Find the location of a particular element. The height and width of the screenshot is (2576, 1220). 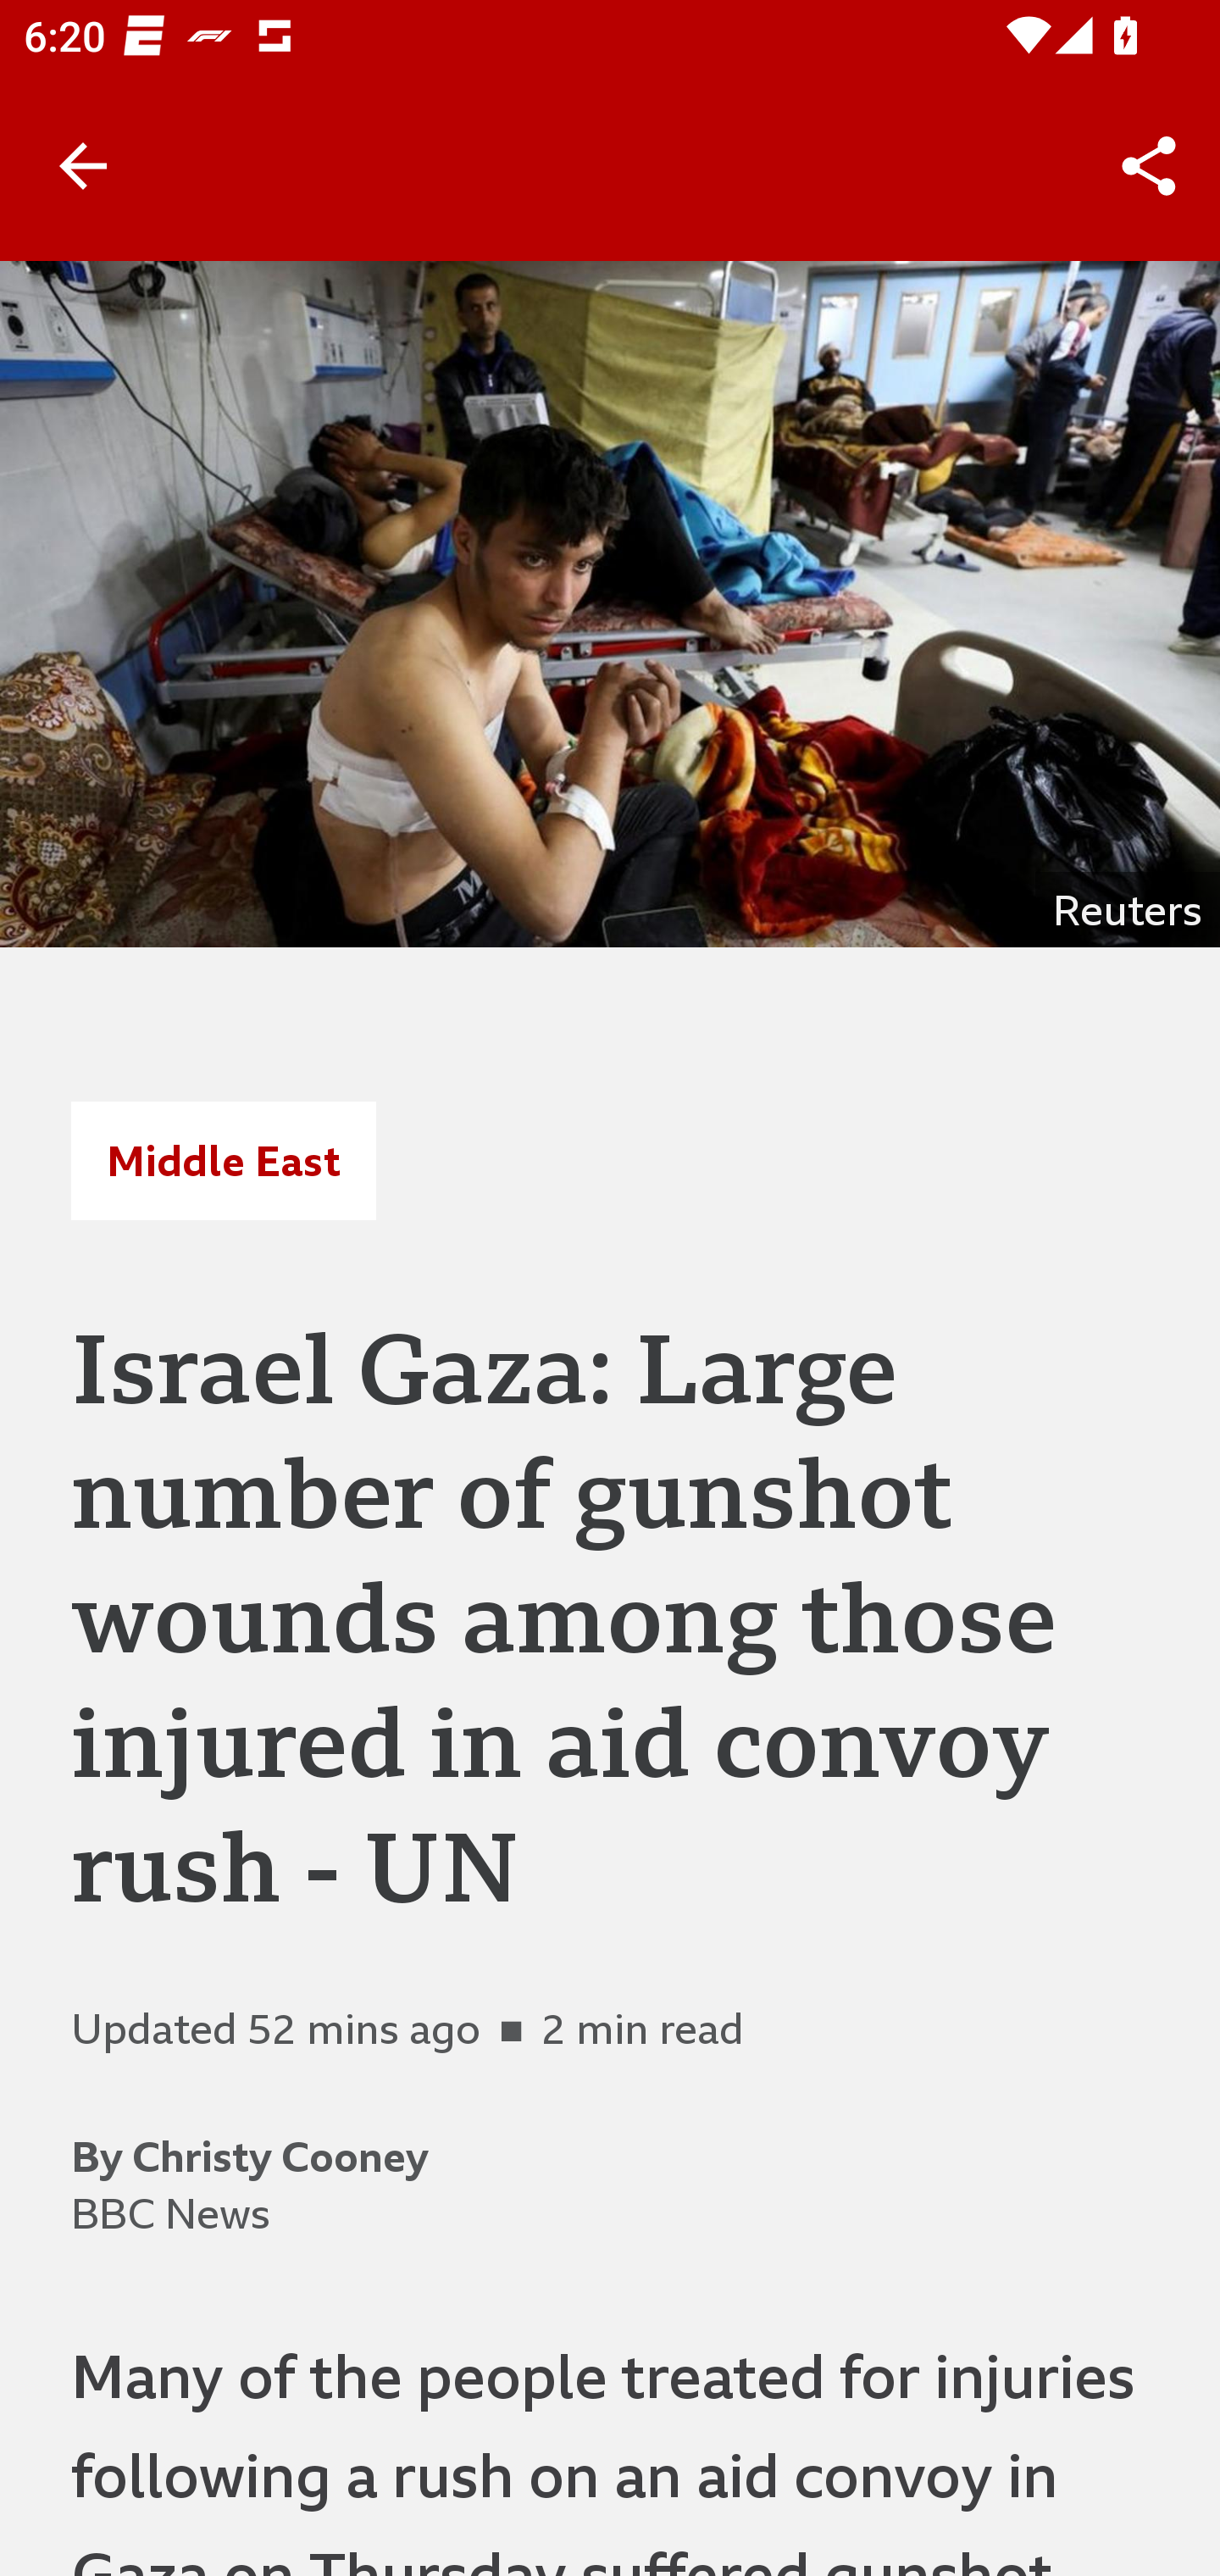

Back is located at coordinates (83, 166).